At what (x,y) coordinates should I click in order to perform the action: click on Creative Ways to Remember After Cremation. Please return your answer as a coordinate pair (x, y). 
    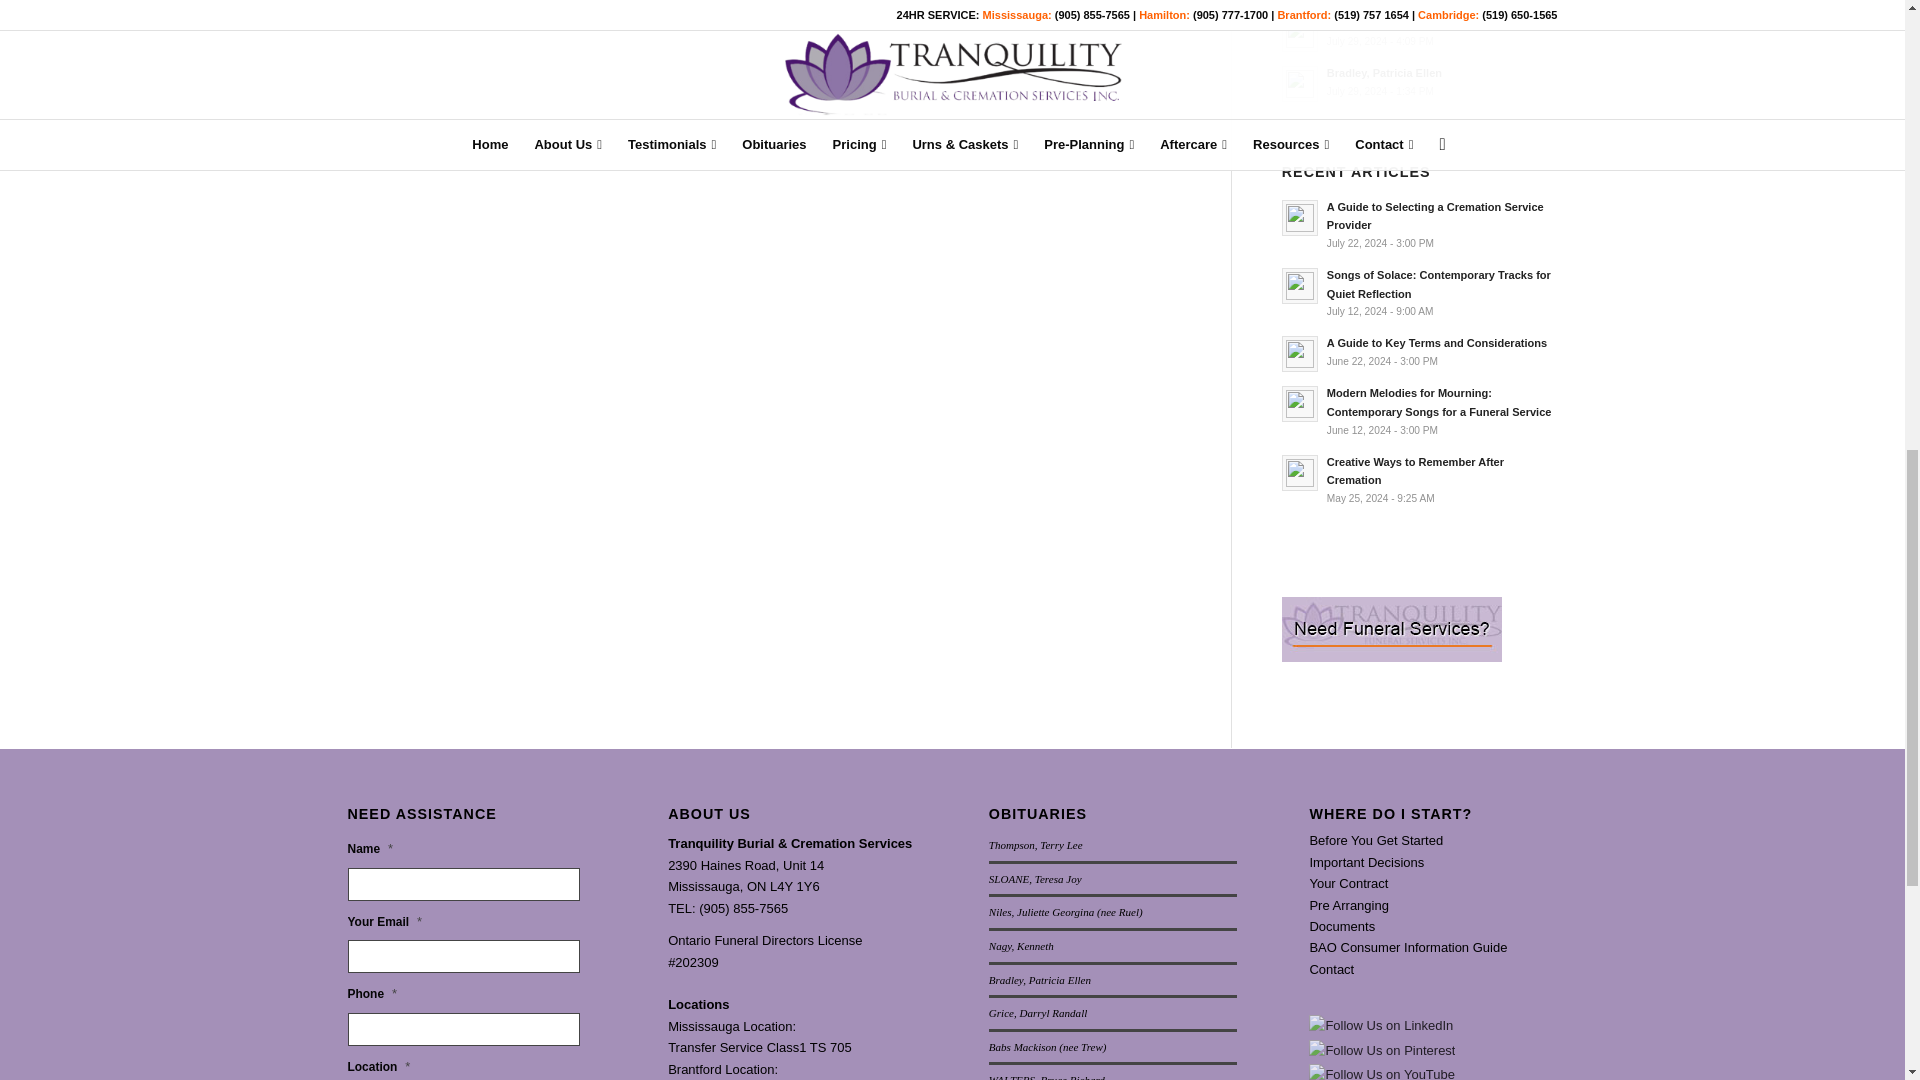
    Looking at the image, I should click on (1420, 480).